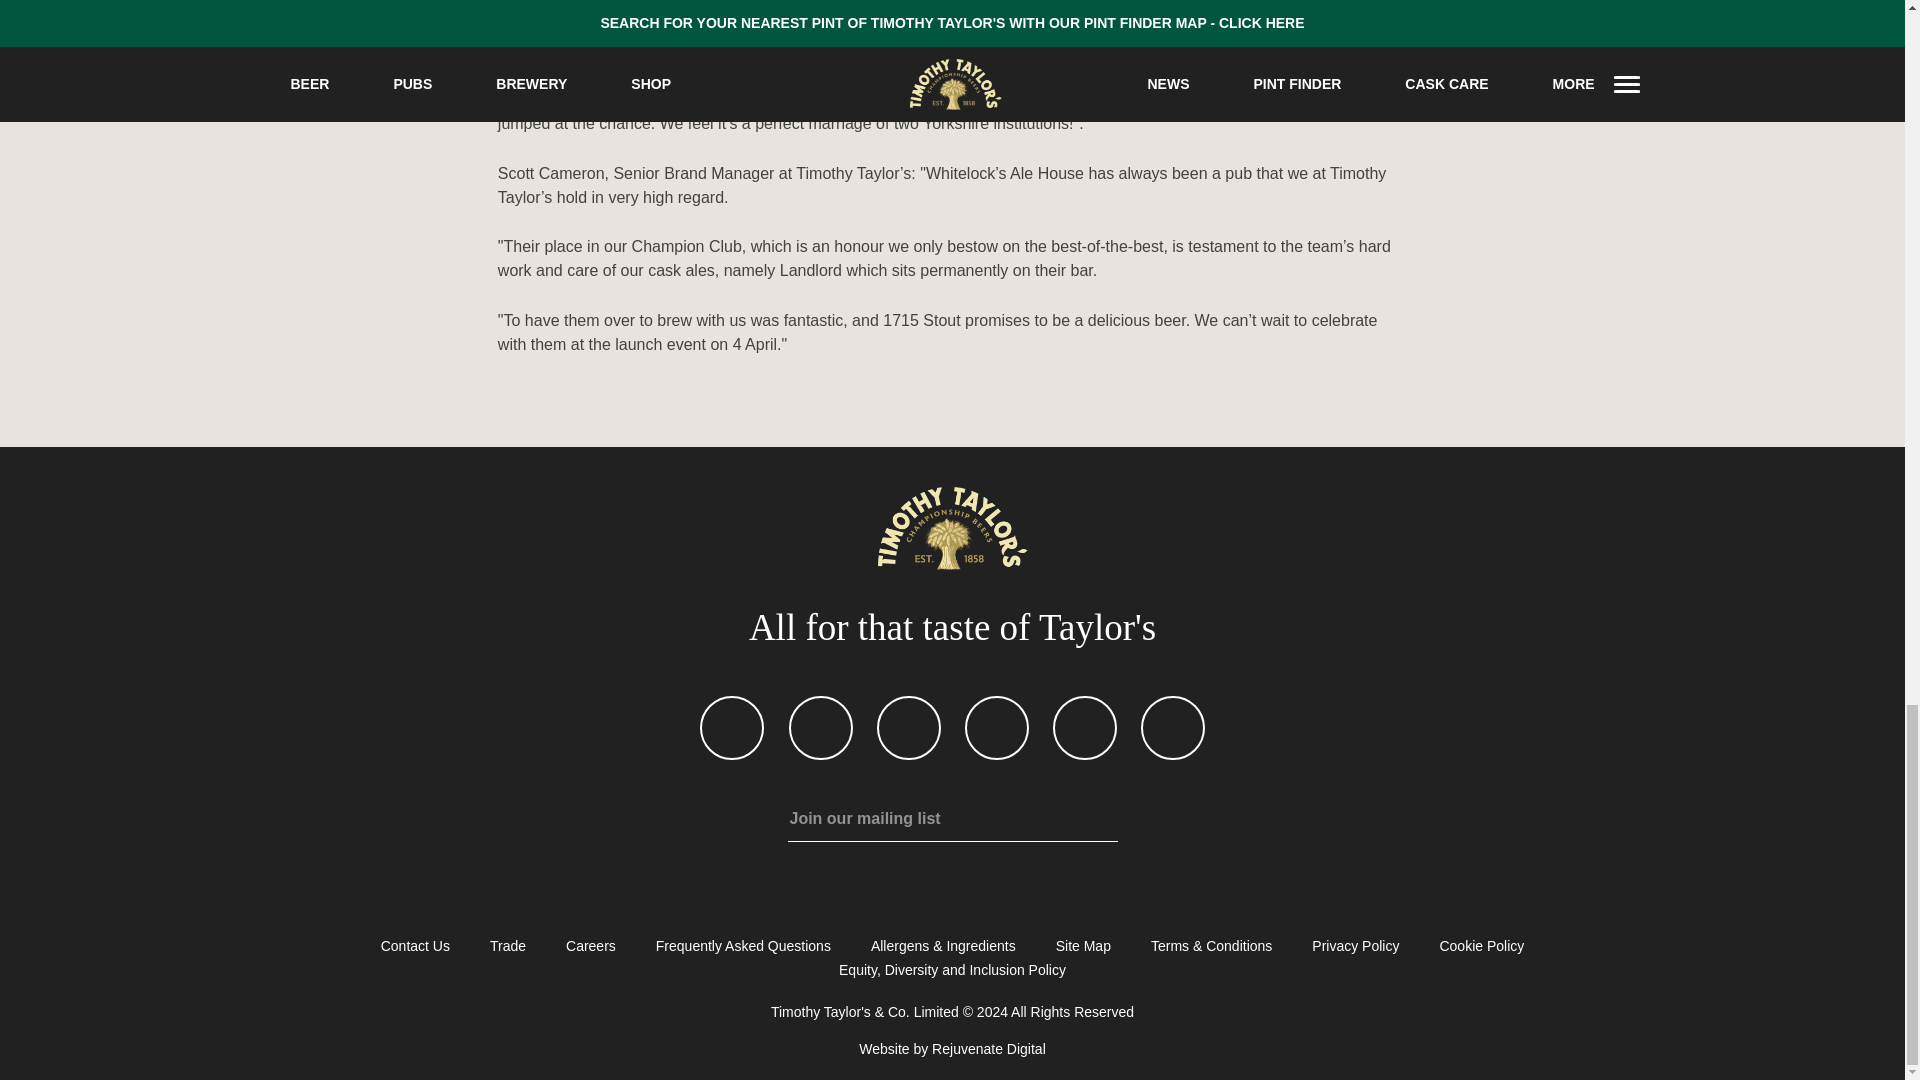 The image size is (1920, 1080). Describe the element at coordinates (995, 730) in the screenshot. I see `Instagram` at that location.